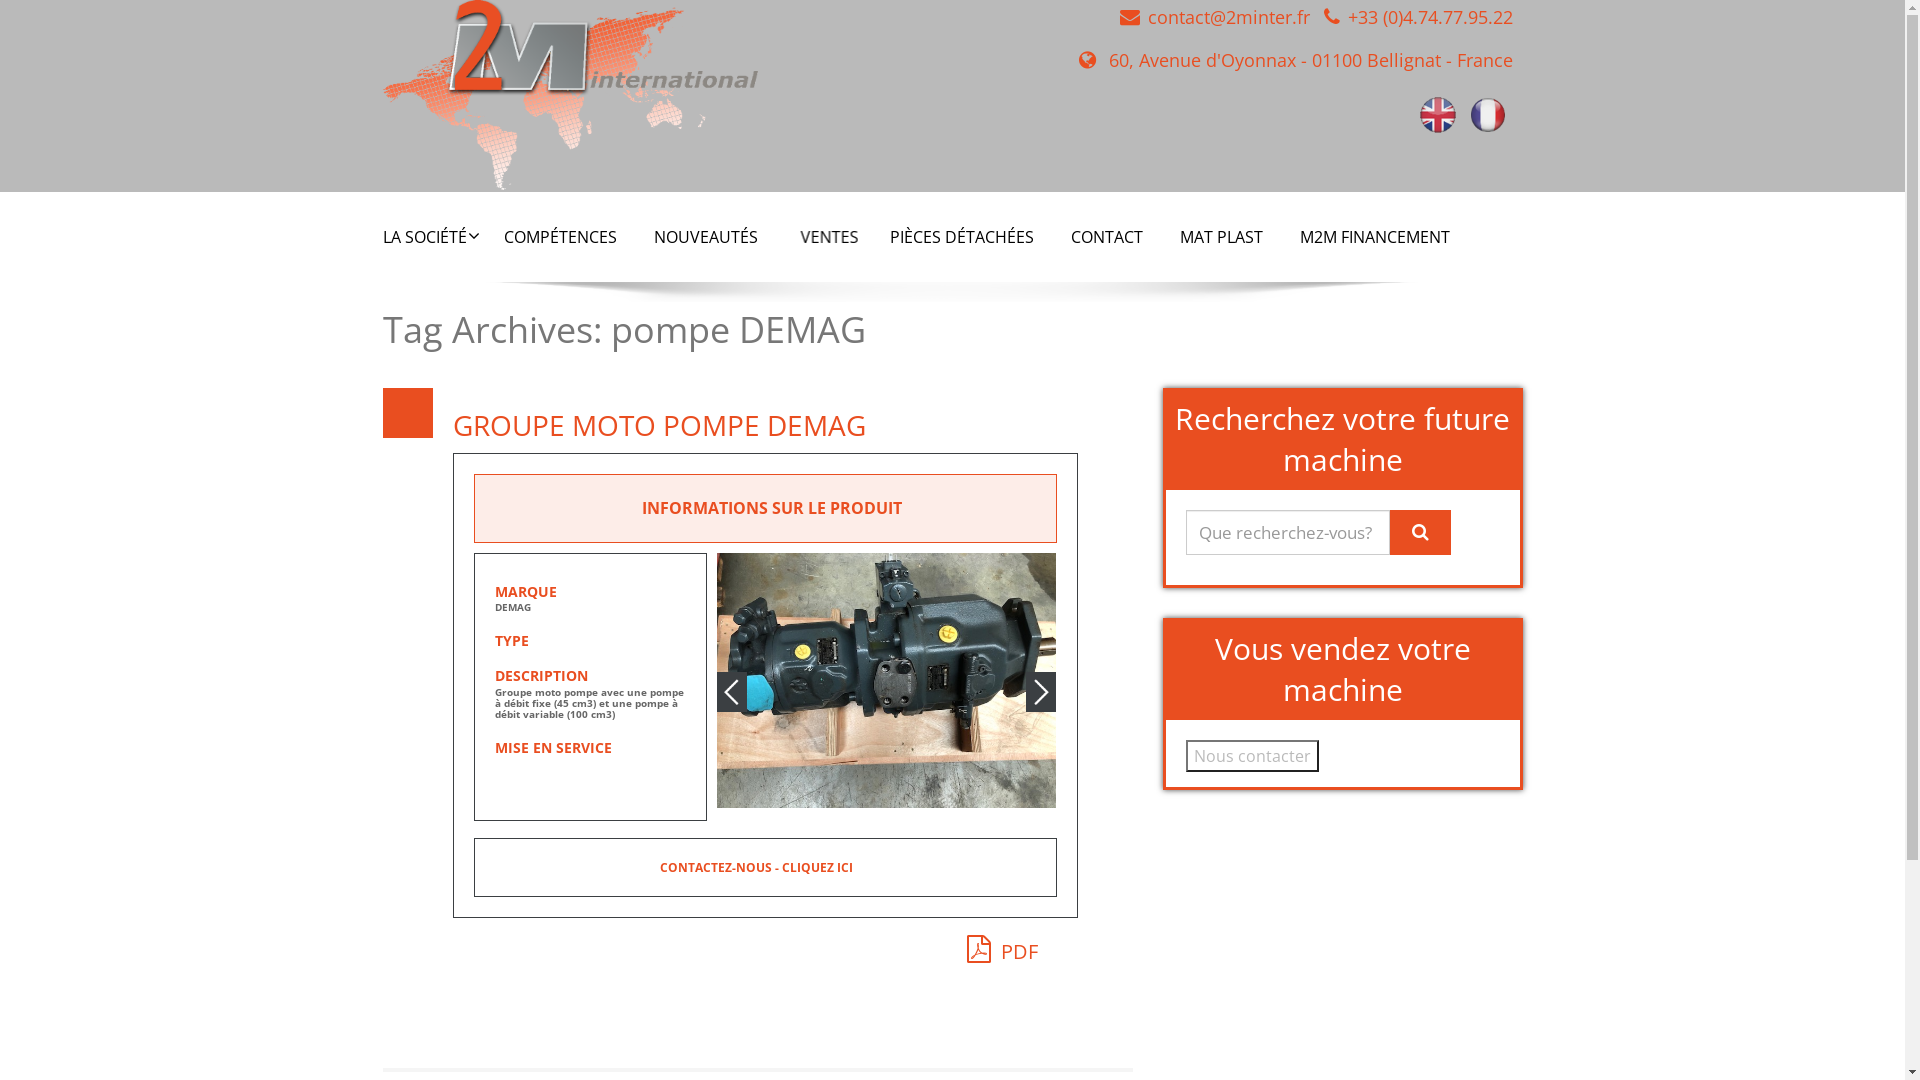 The height and width of the screenshot is (1080, 1920). Describe the element at coordinates (1430, 17) in the screenshot. I see `+33 (0)4.74.77.95.22` at that location.